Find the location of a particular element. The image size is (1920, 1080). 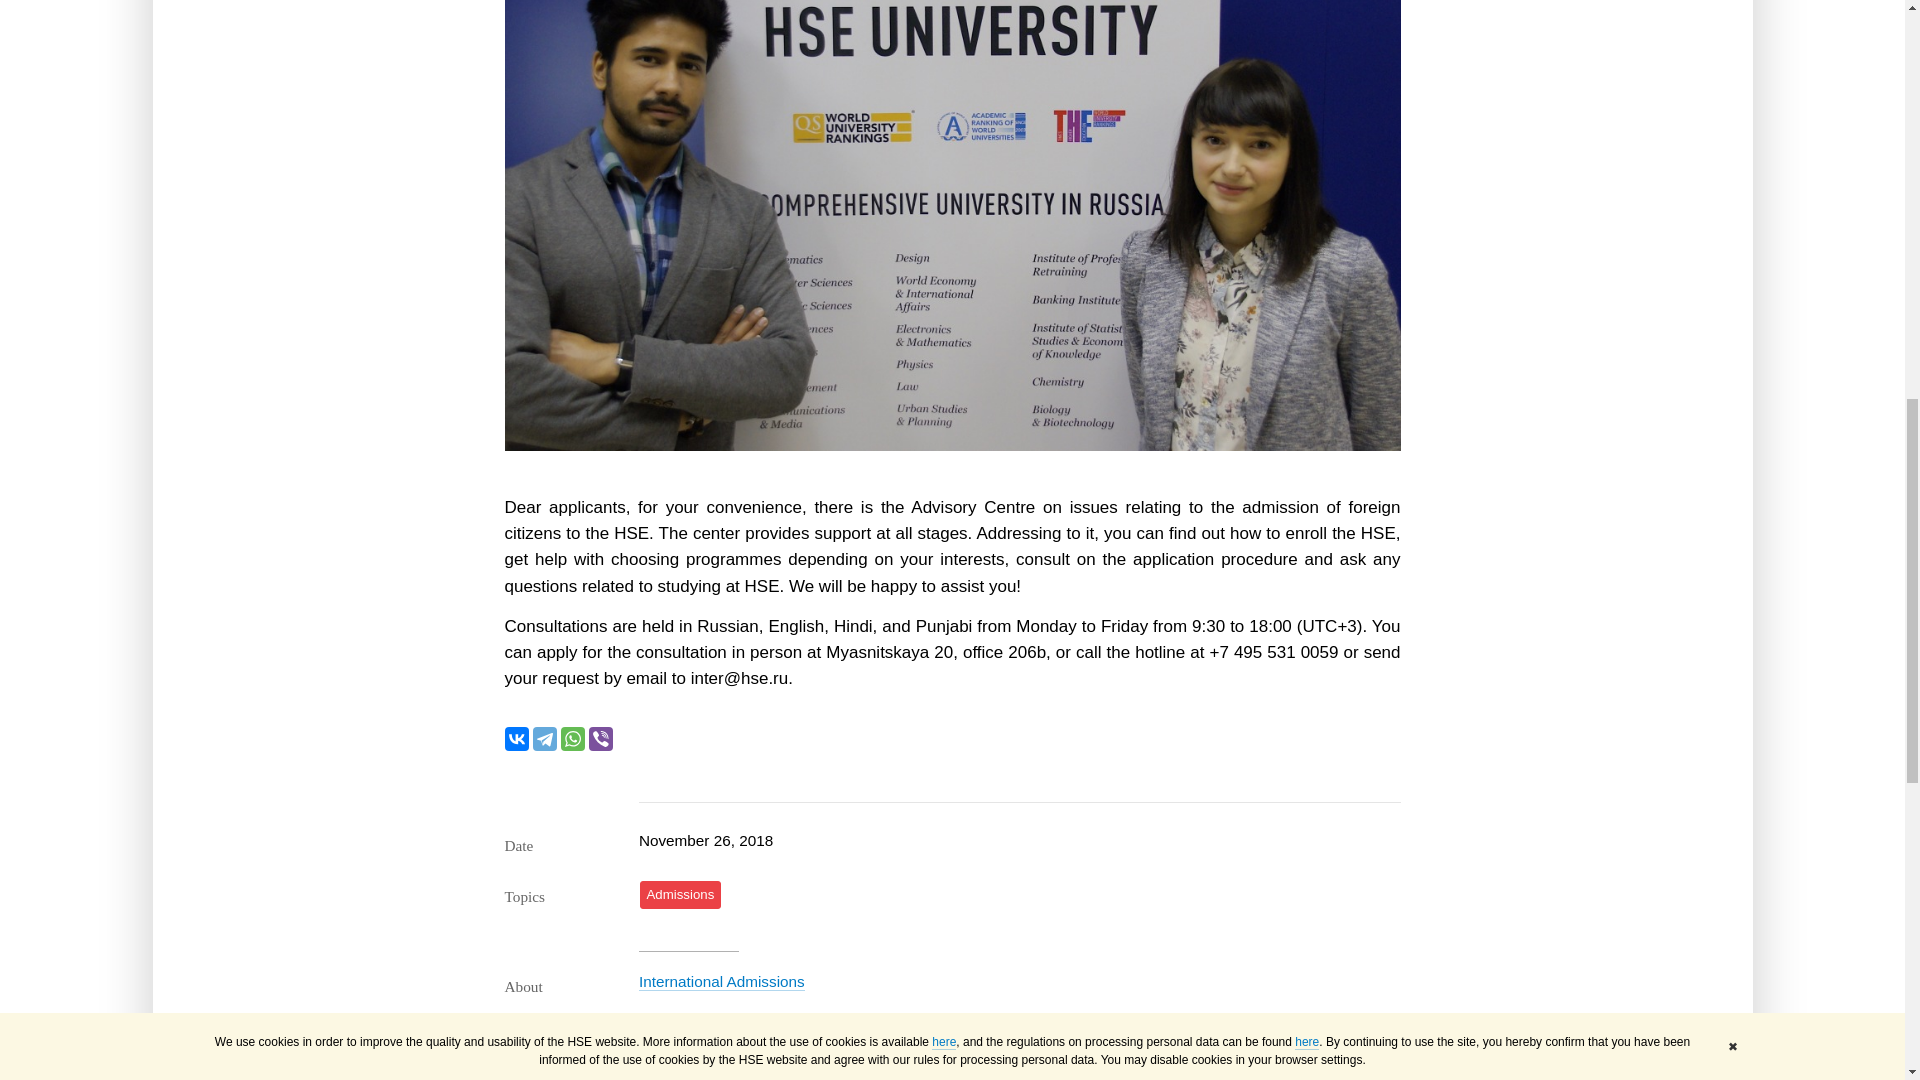

Telegram is located at coordinates (544, 738).